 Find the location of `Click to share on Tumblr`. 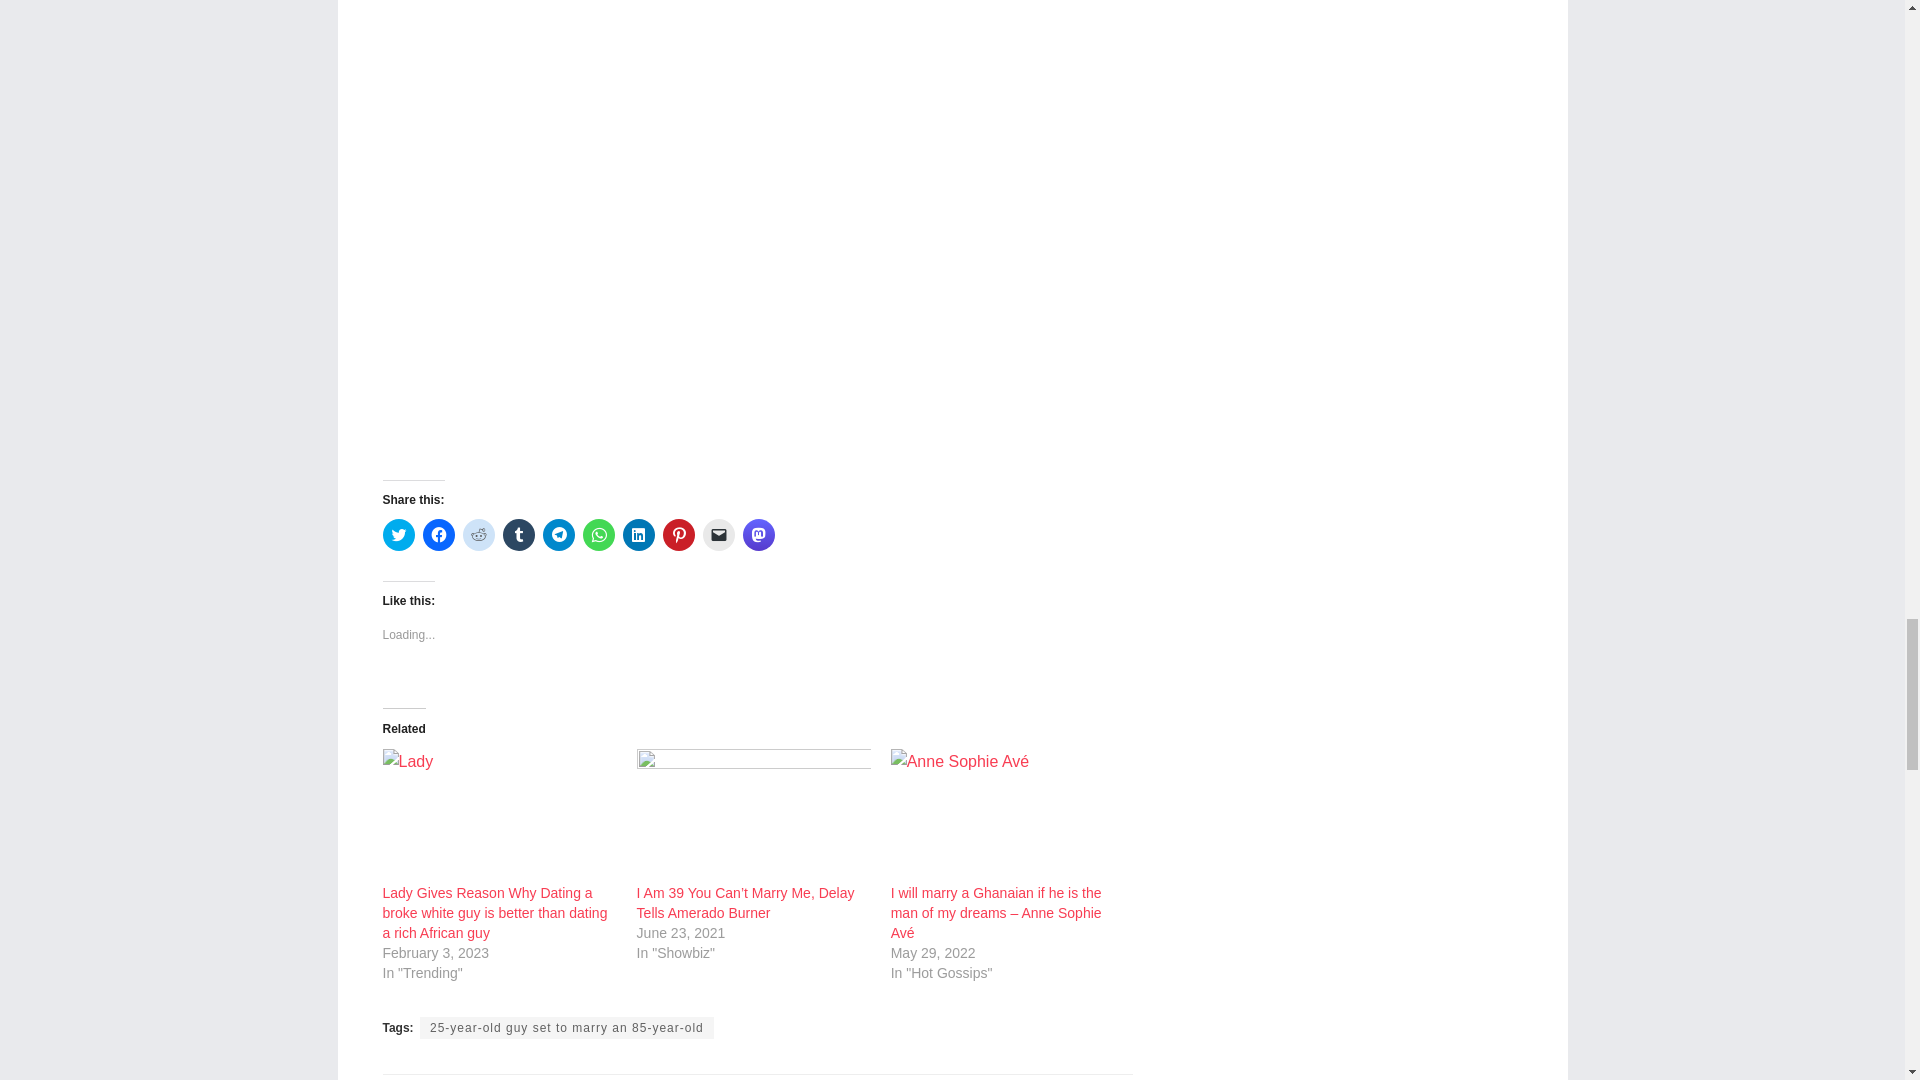

Click to share on Tumblr is located at coordinates (517, 534).